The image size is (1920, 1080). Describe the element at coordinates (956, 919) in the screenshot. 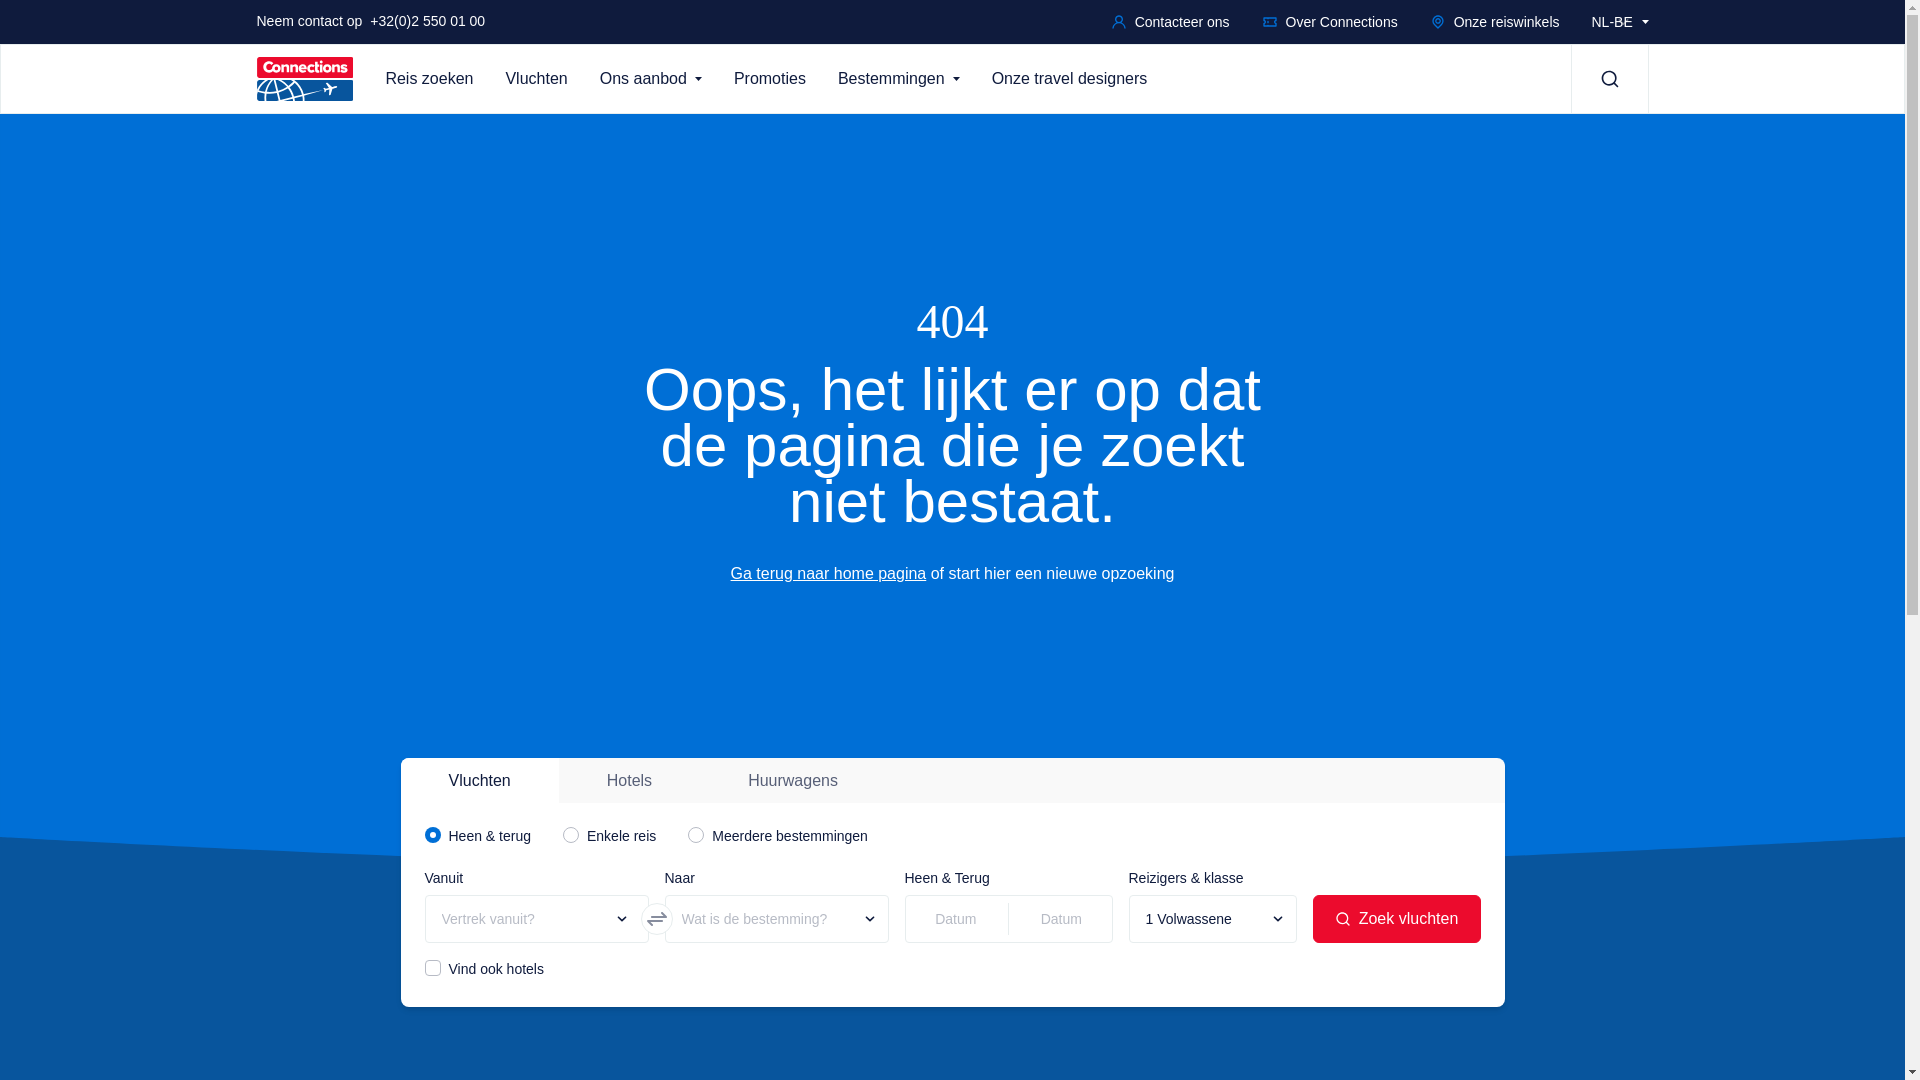

I see `Datum` at that location.